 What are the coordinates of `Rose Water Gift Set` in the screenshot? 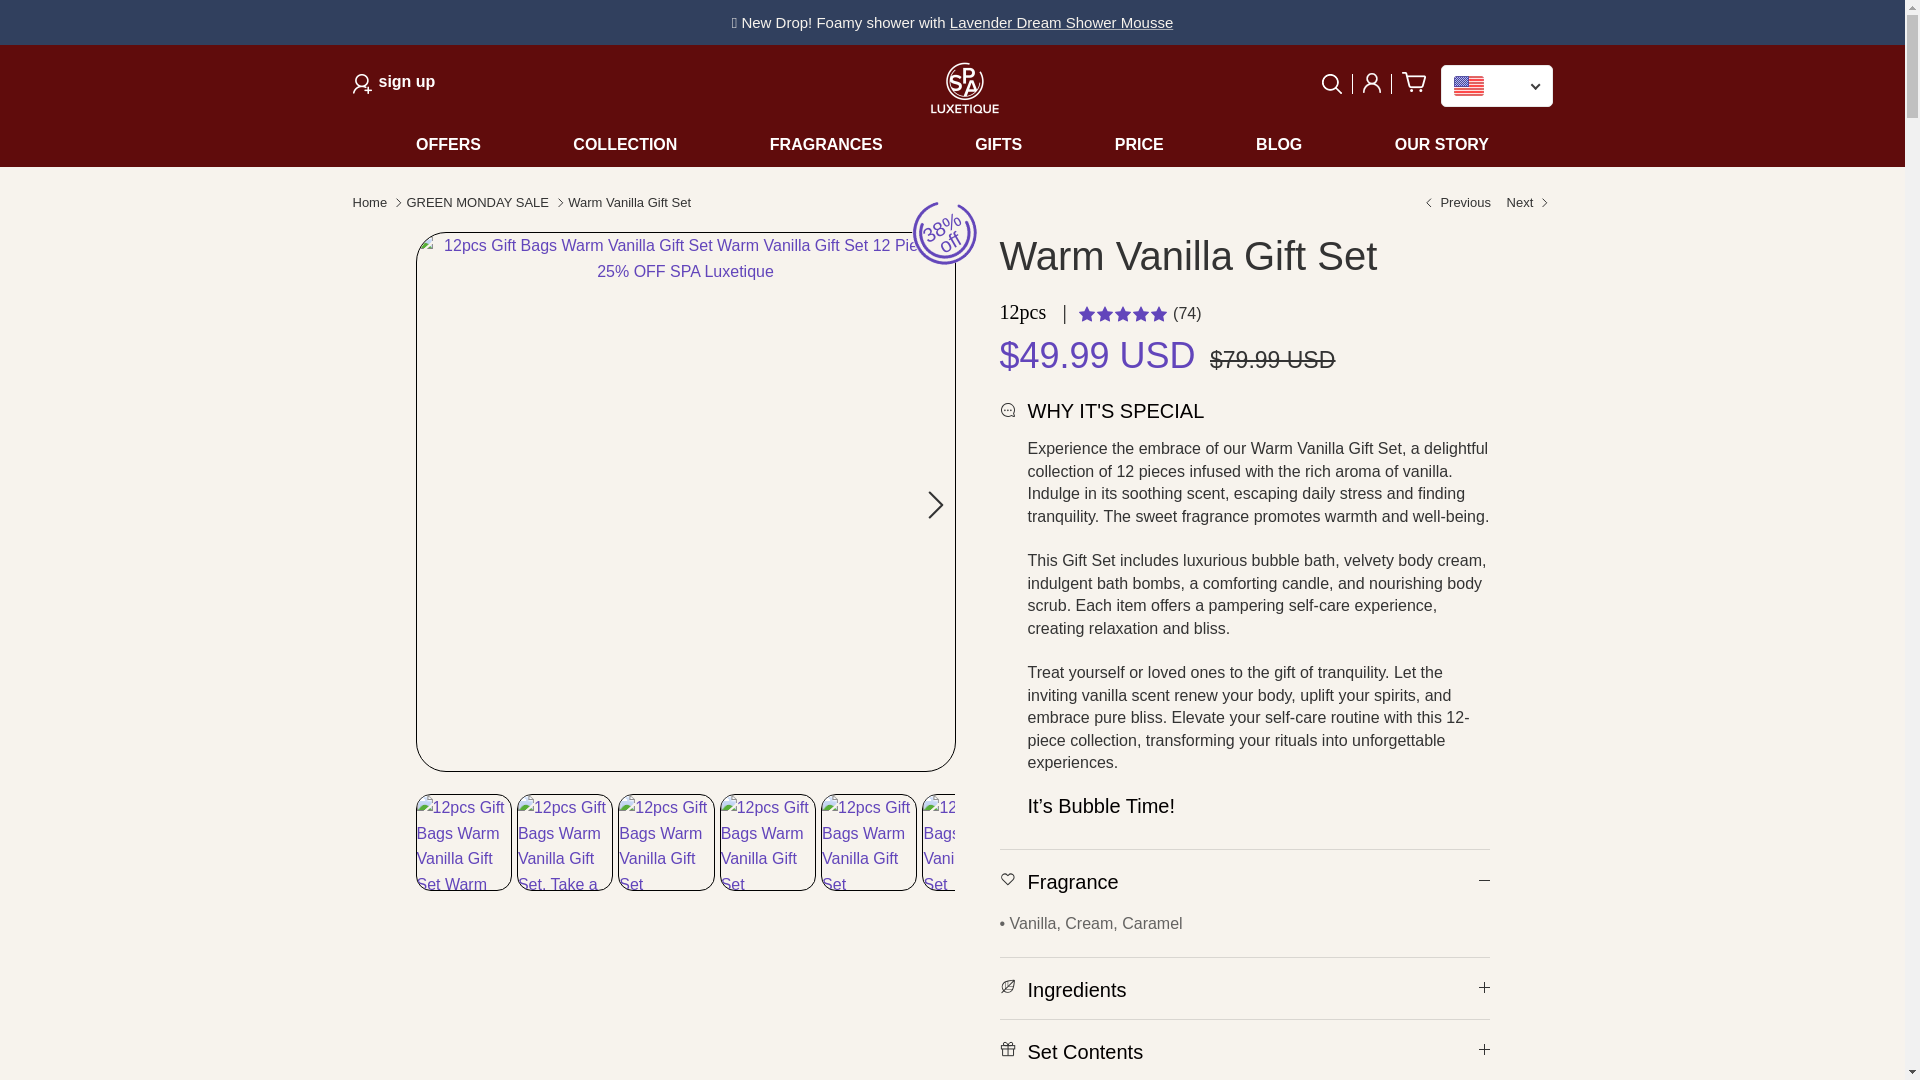 It's located at (964, 88).